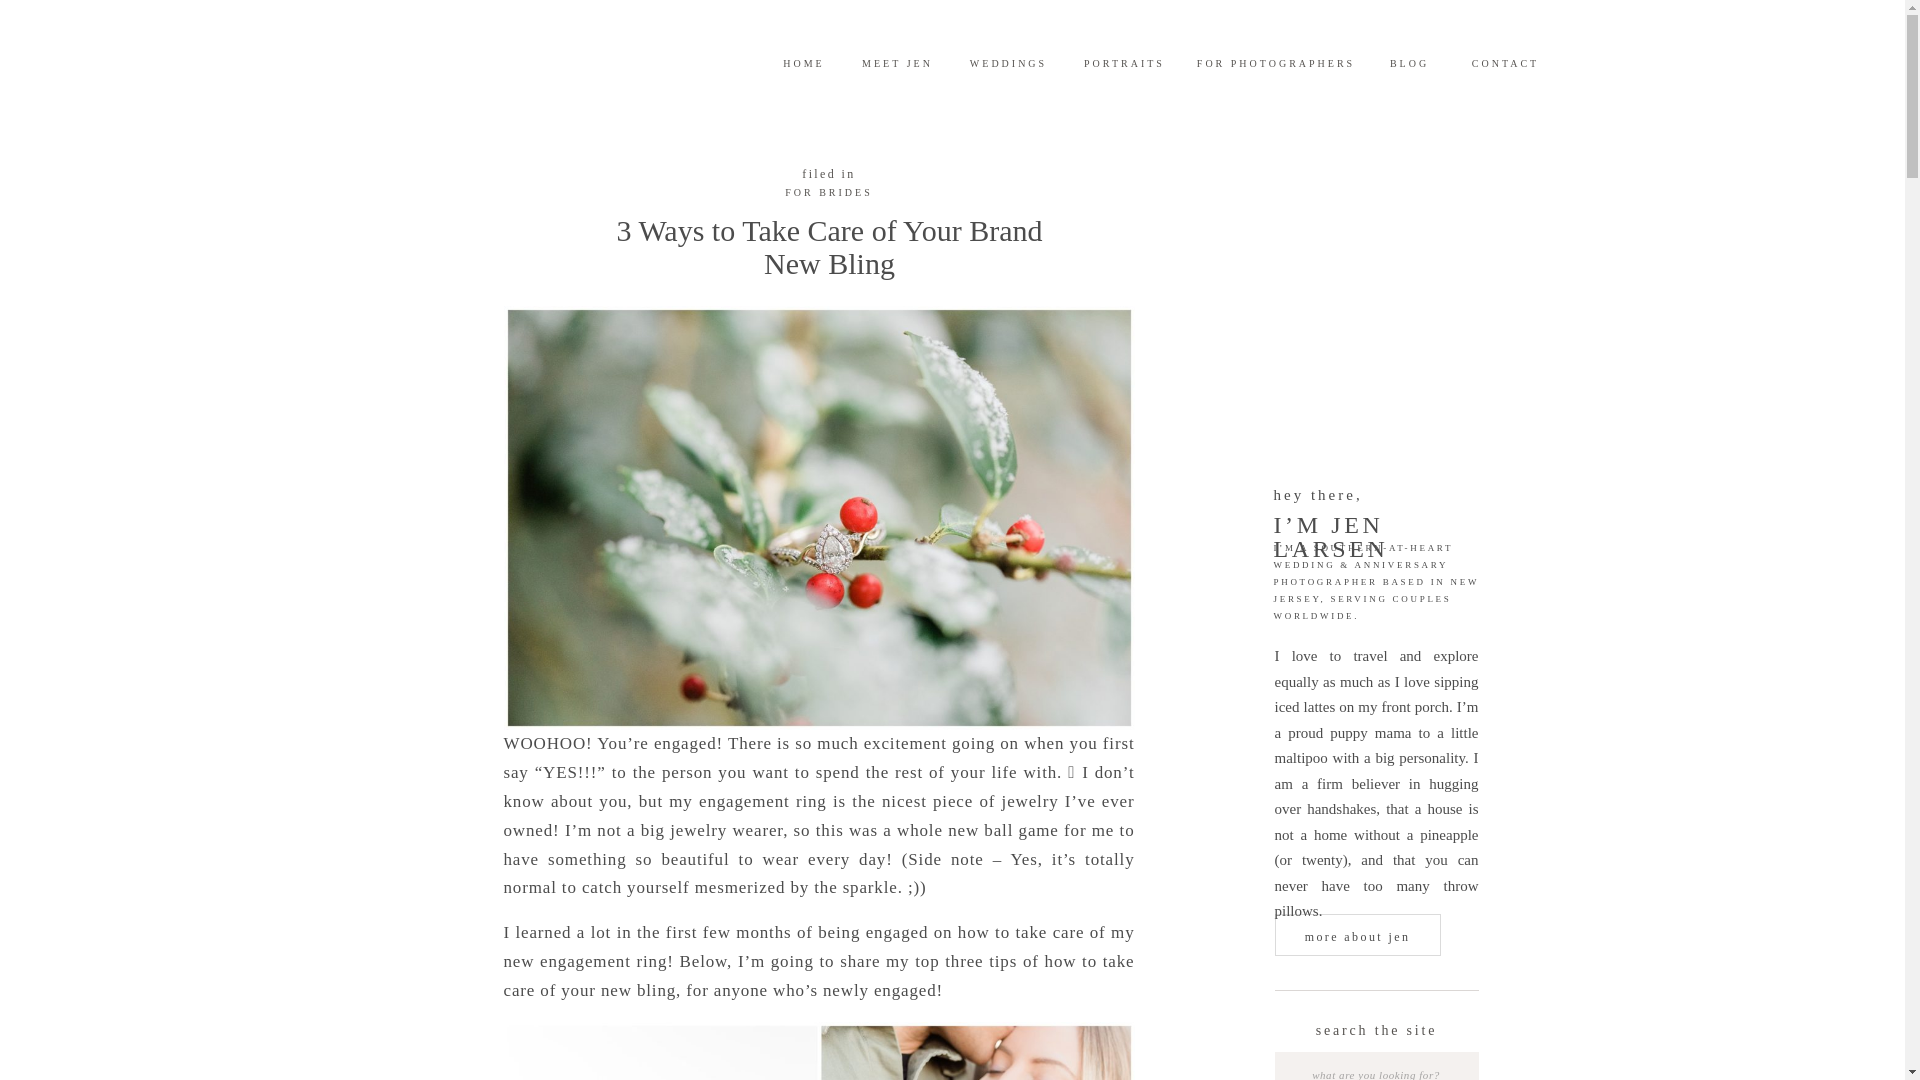  Describe the element at coordinates (1357, 936) in the screenshot. I see `more about jen` at that location.